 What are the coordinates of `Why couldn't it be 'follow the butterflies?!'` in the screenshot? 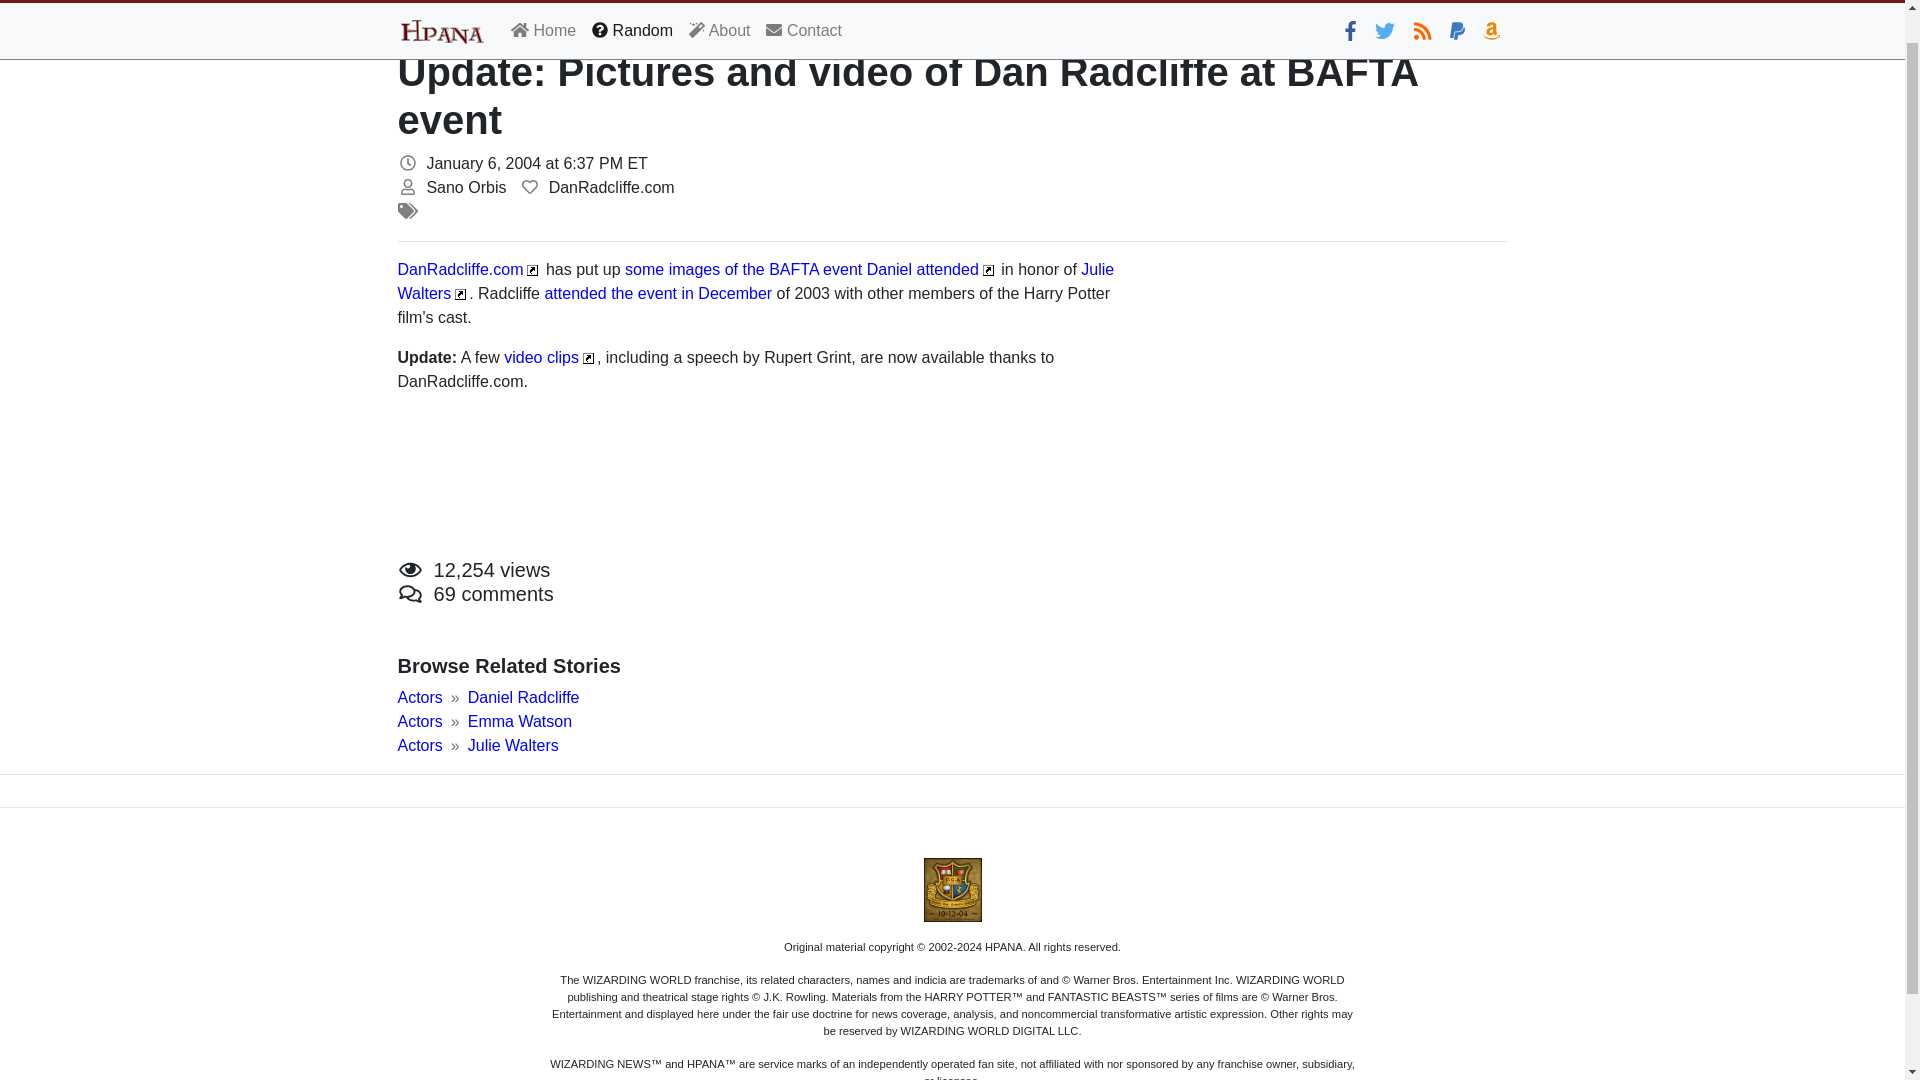 It's located at (1384, 8).